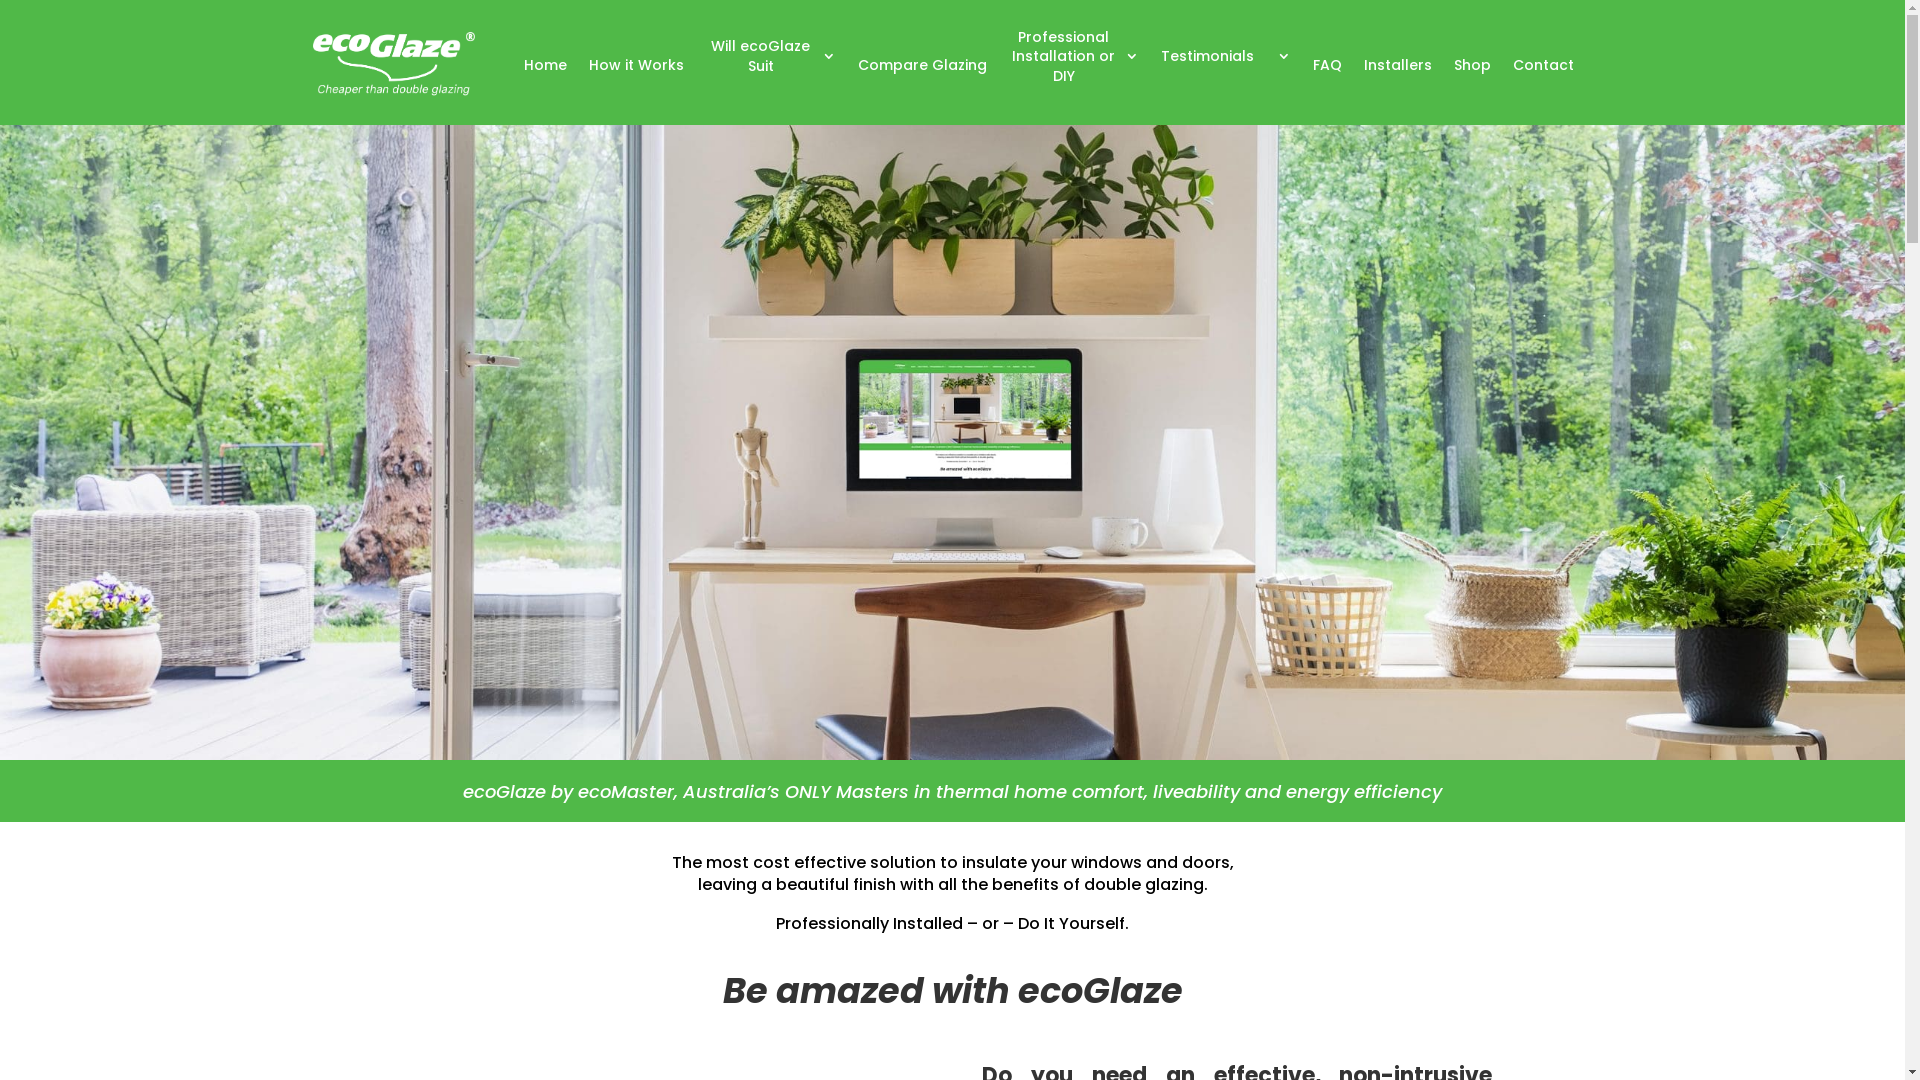 The height and width of the screenshot is (1080, 1920). Describe the element at coordinates (1542, 66) in the screenshot. I see `Contact` at that location.